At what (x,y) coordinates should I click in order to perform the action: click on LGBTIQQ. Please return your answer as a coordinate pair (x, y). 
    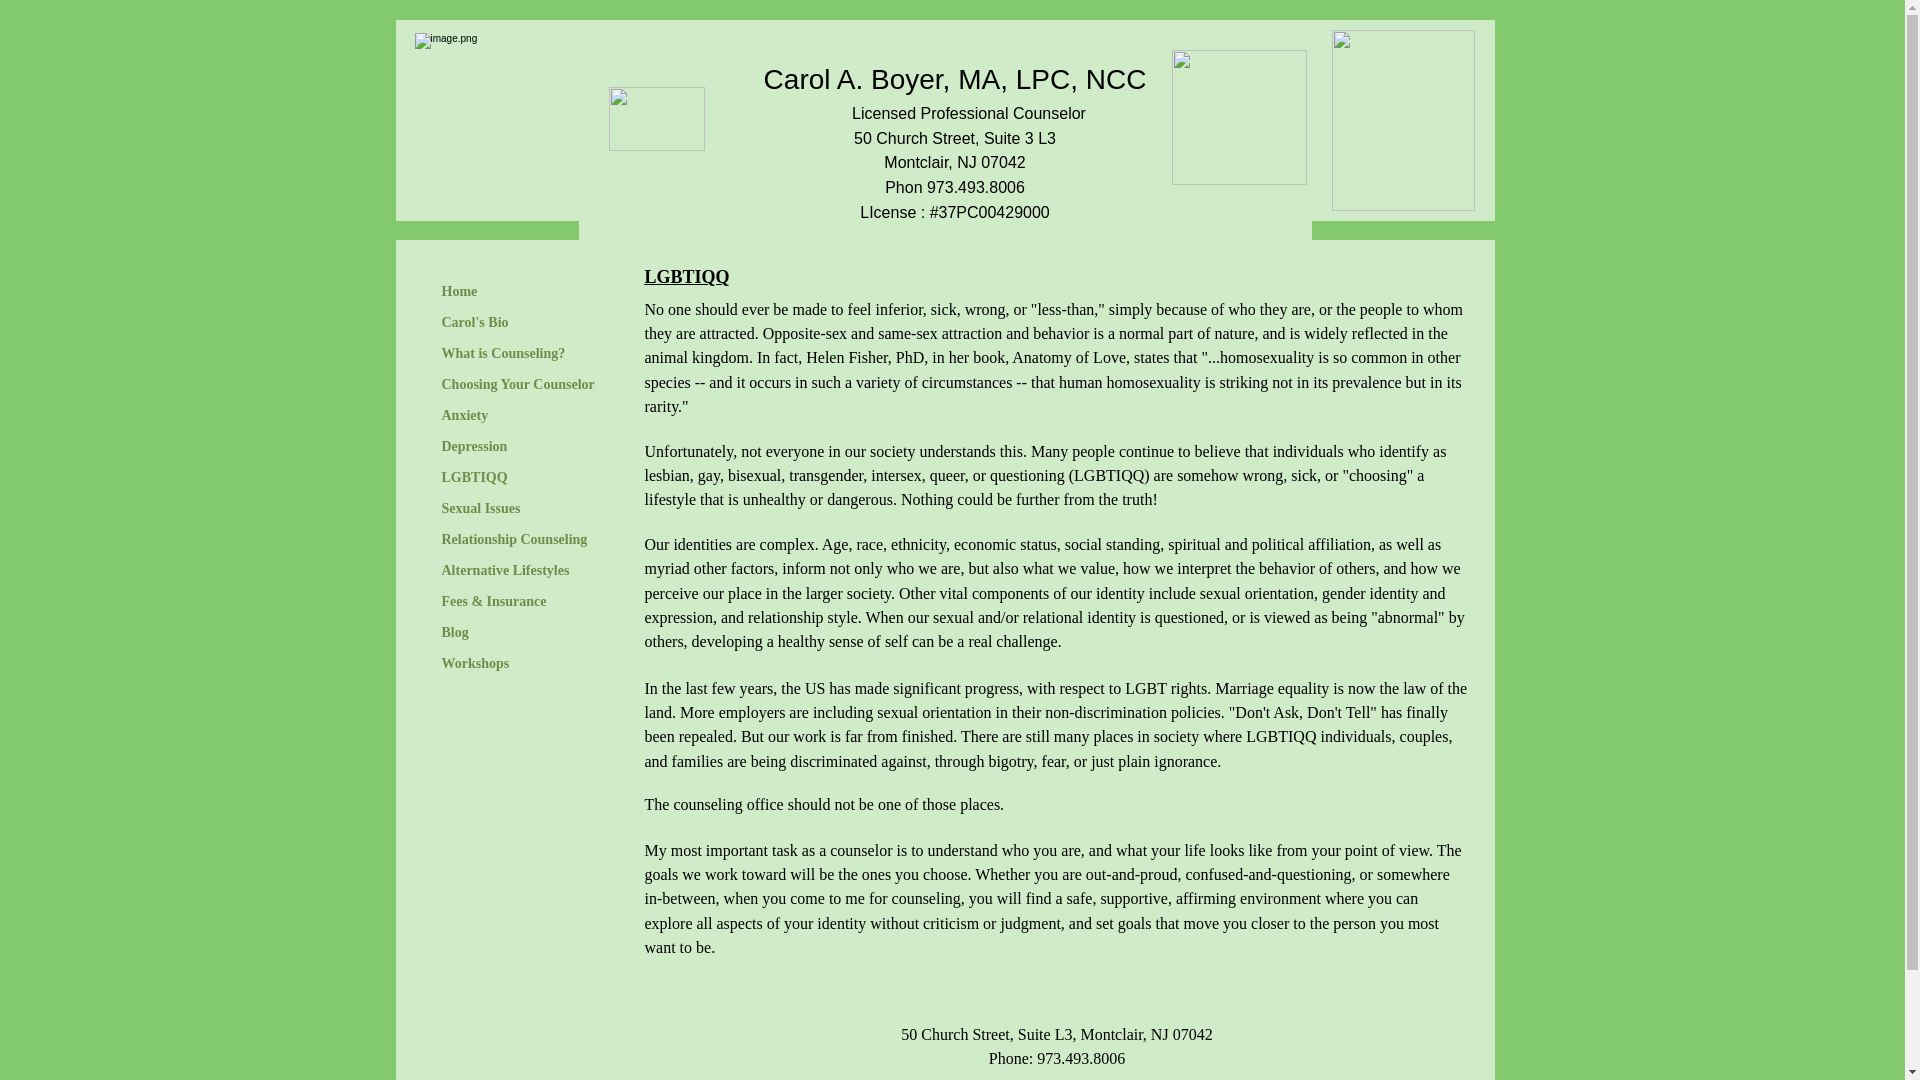
    Looking at the image, I should click on (475, 478).